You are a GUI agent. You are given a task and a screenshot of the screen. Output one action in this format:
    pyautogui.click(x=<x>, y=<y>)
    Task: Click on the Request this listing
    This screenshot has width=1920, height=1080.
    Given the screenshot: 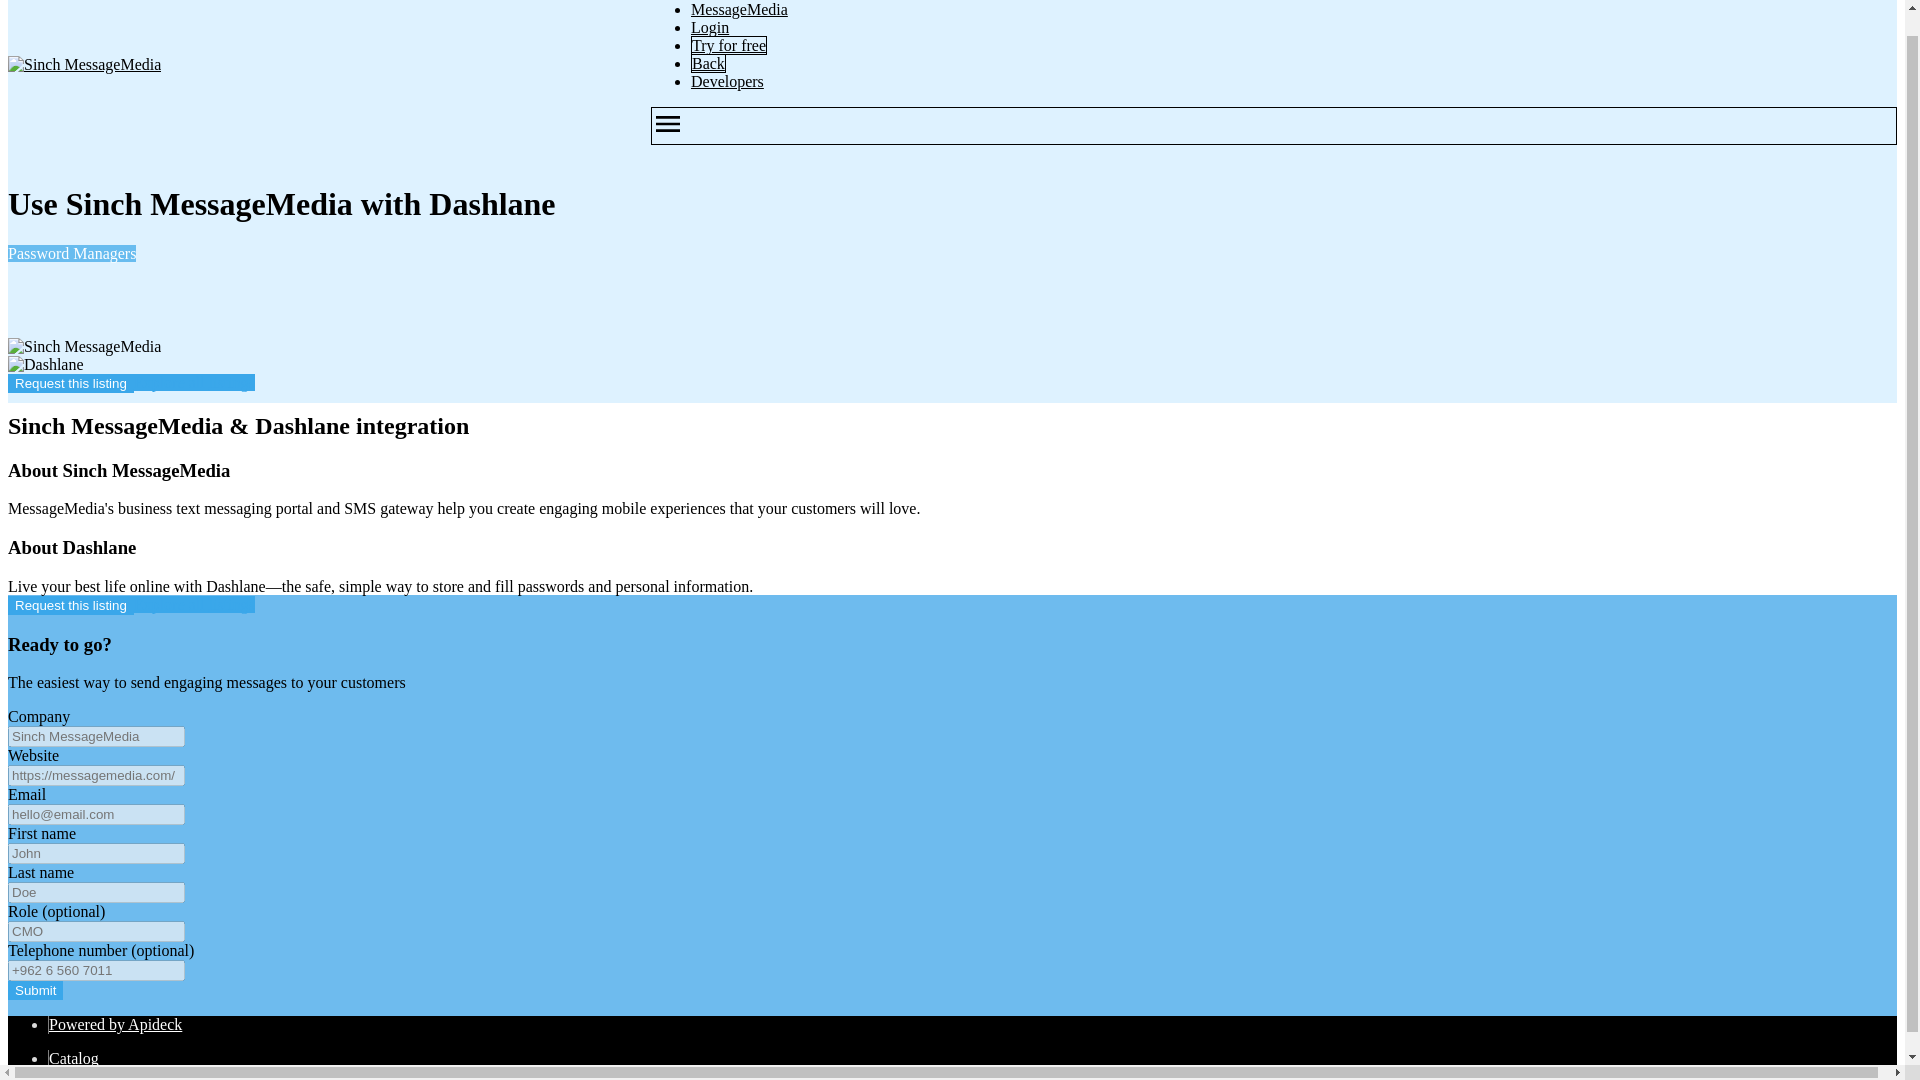 What is the action you would take?
    pyautogui.click(x=70, y=605)
    